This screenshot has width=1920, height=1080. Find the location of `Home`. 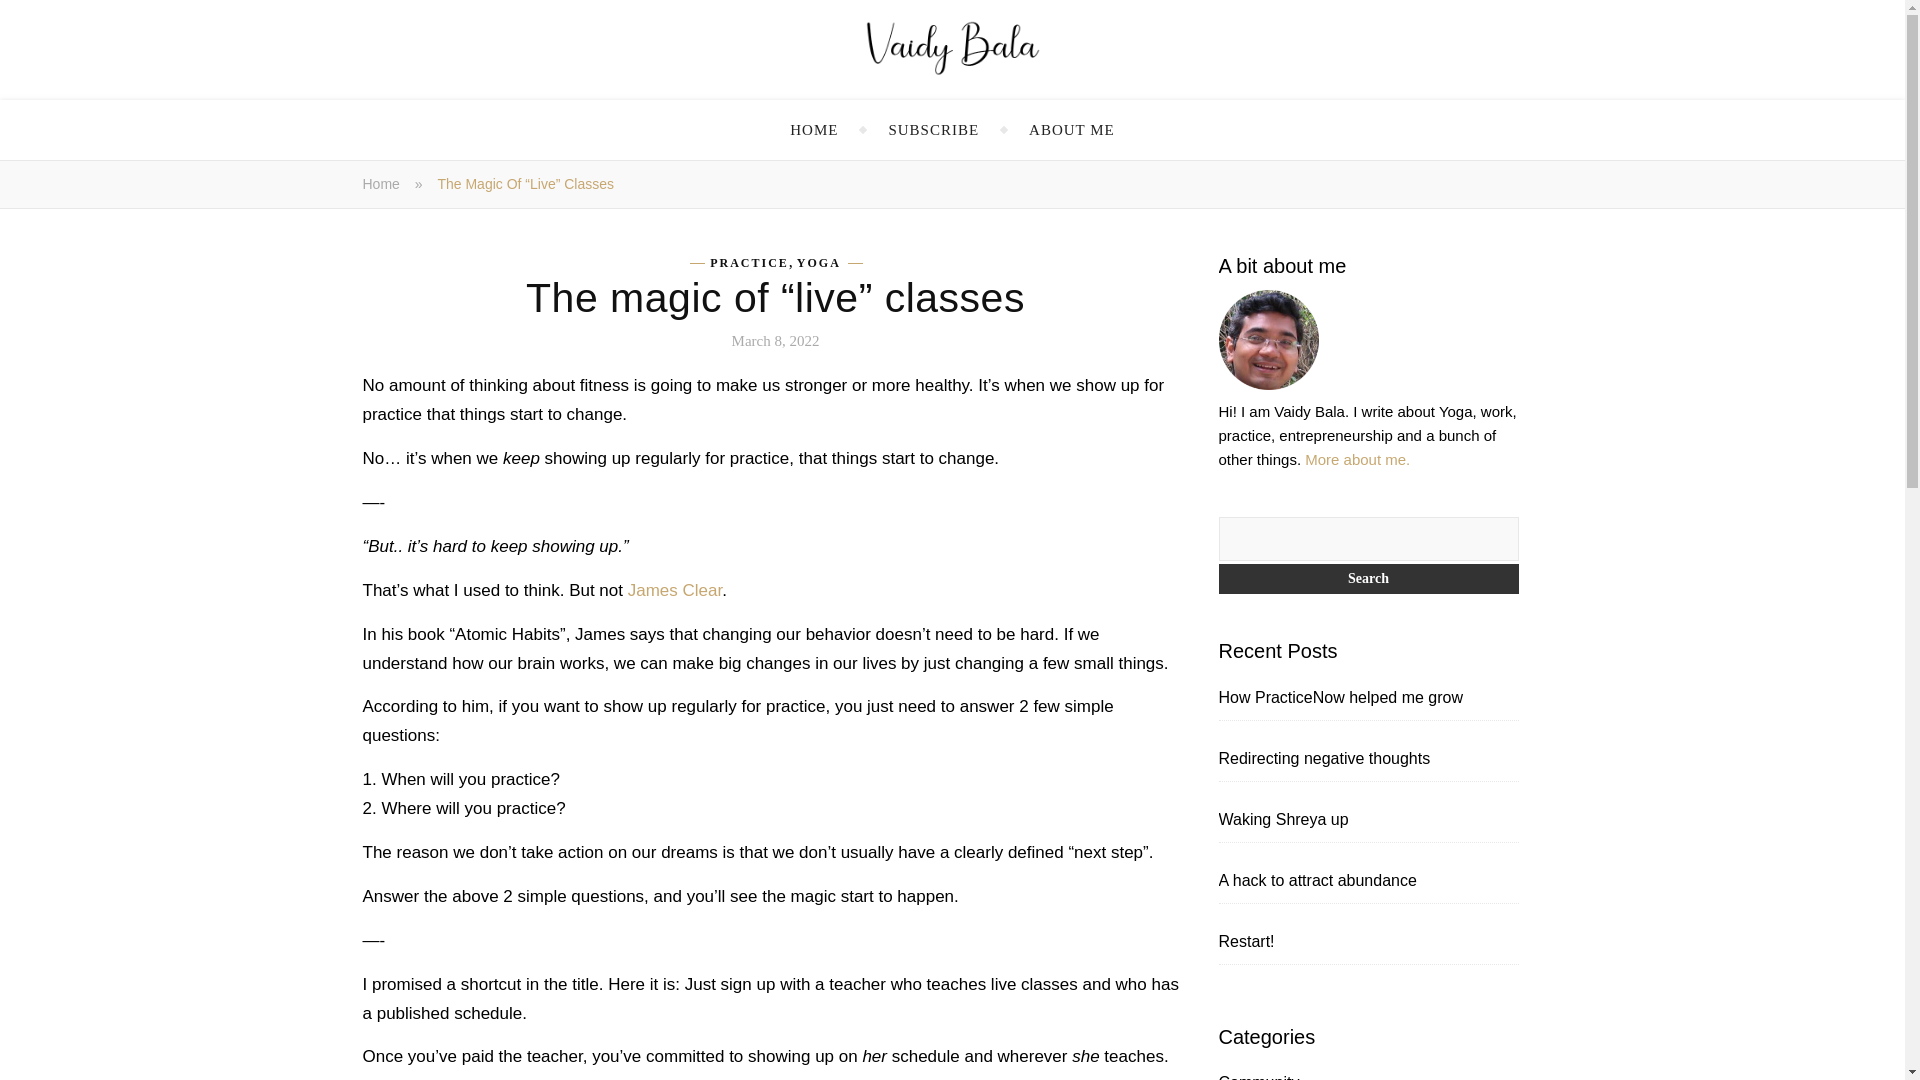

Home is located at coordinates (380, 184).